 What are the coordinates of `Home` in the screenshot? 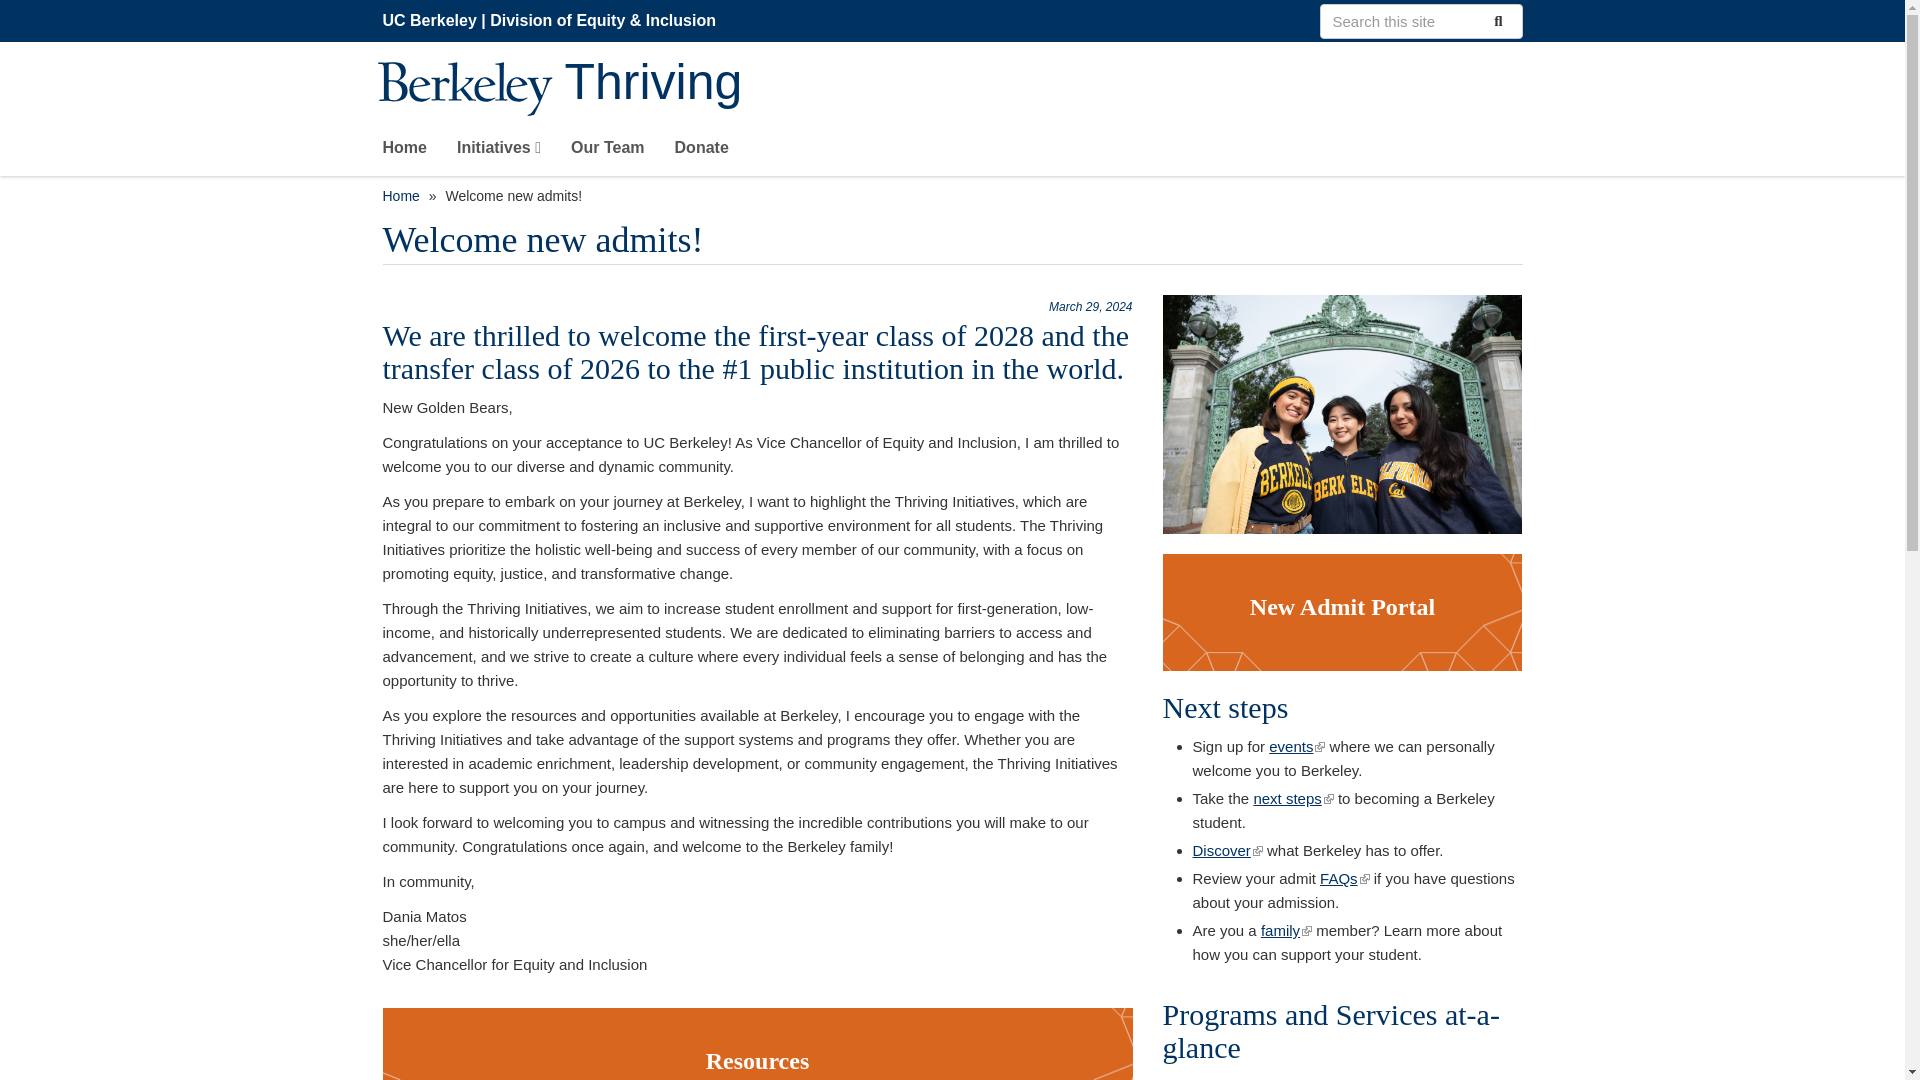 It's located at (1043, 84).